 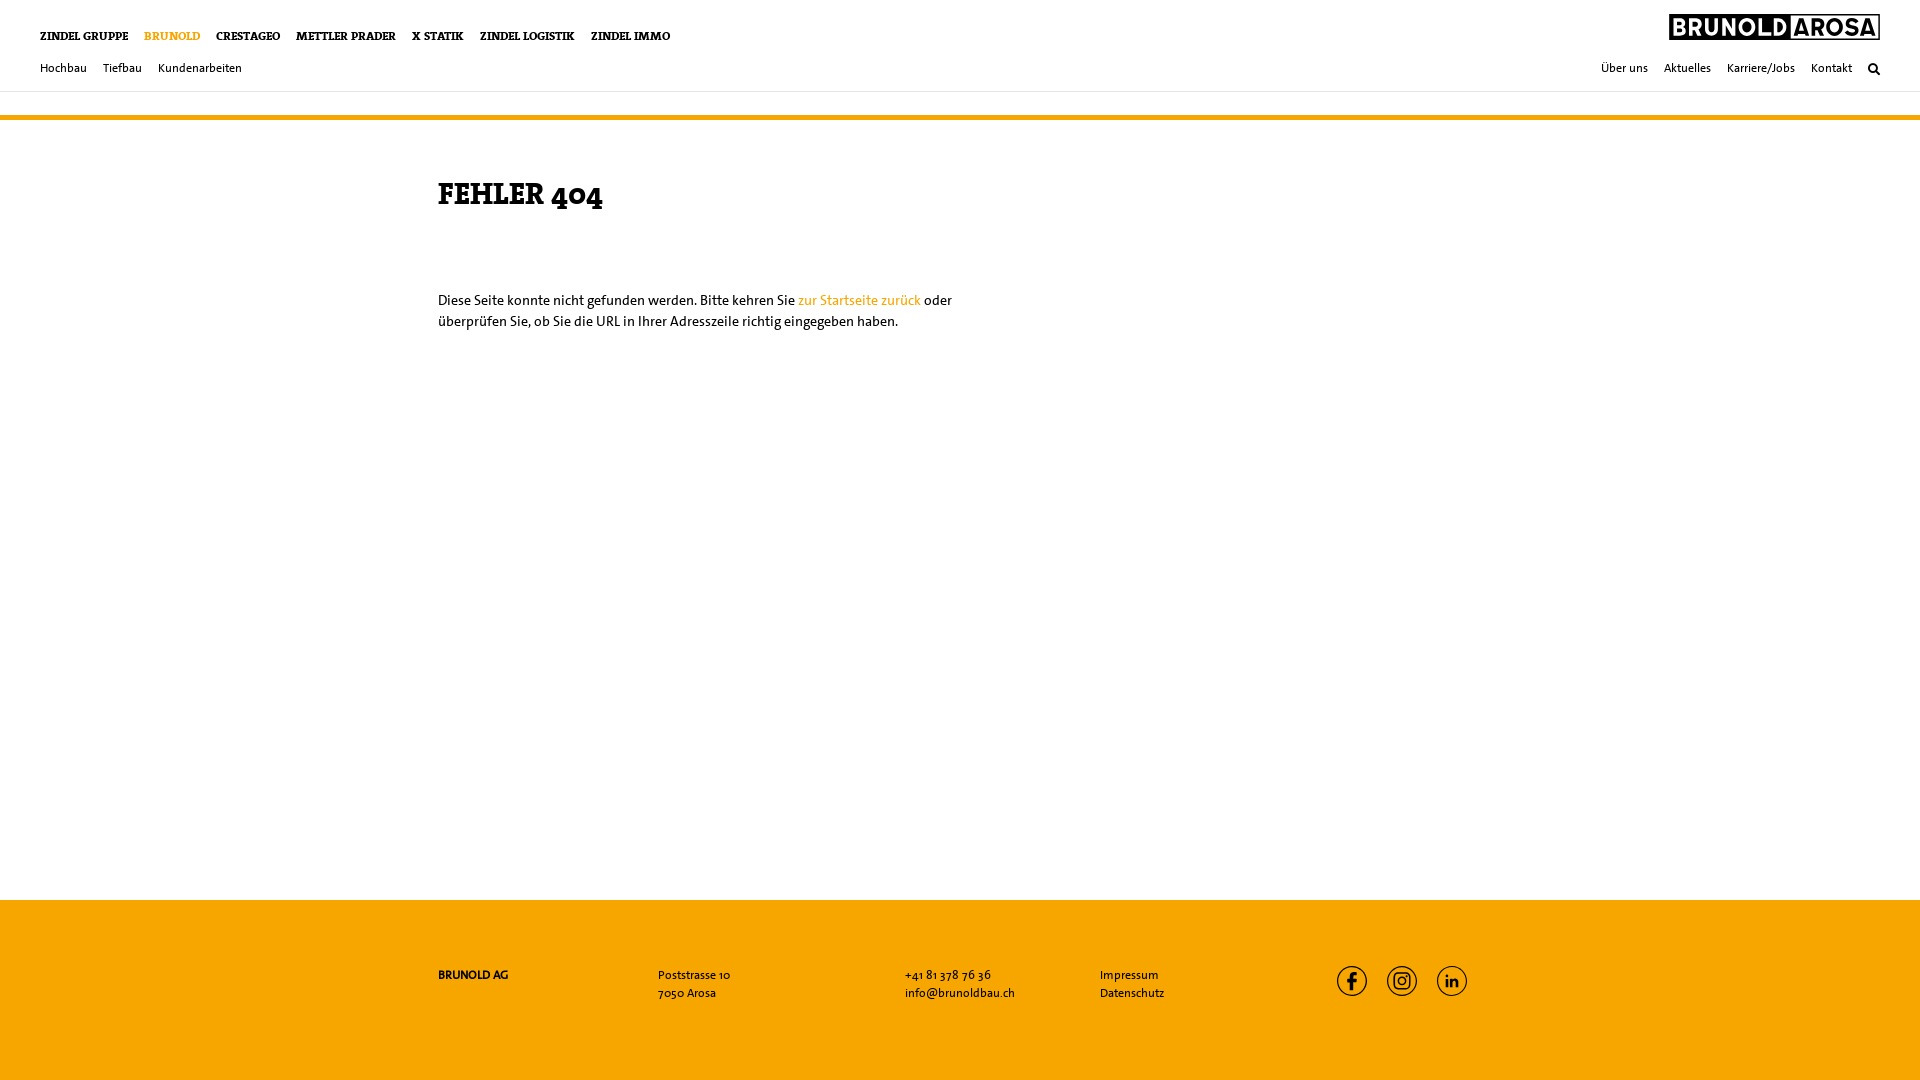 I want to click on LinkedIn, so click(x=1452, y=981).